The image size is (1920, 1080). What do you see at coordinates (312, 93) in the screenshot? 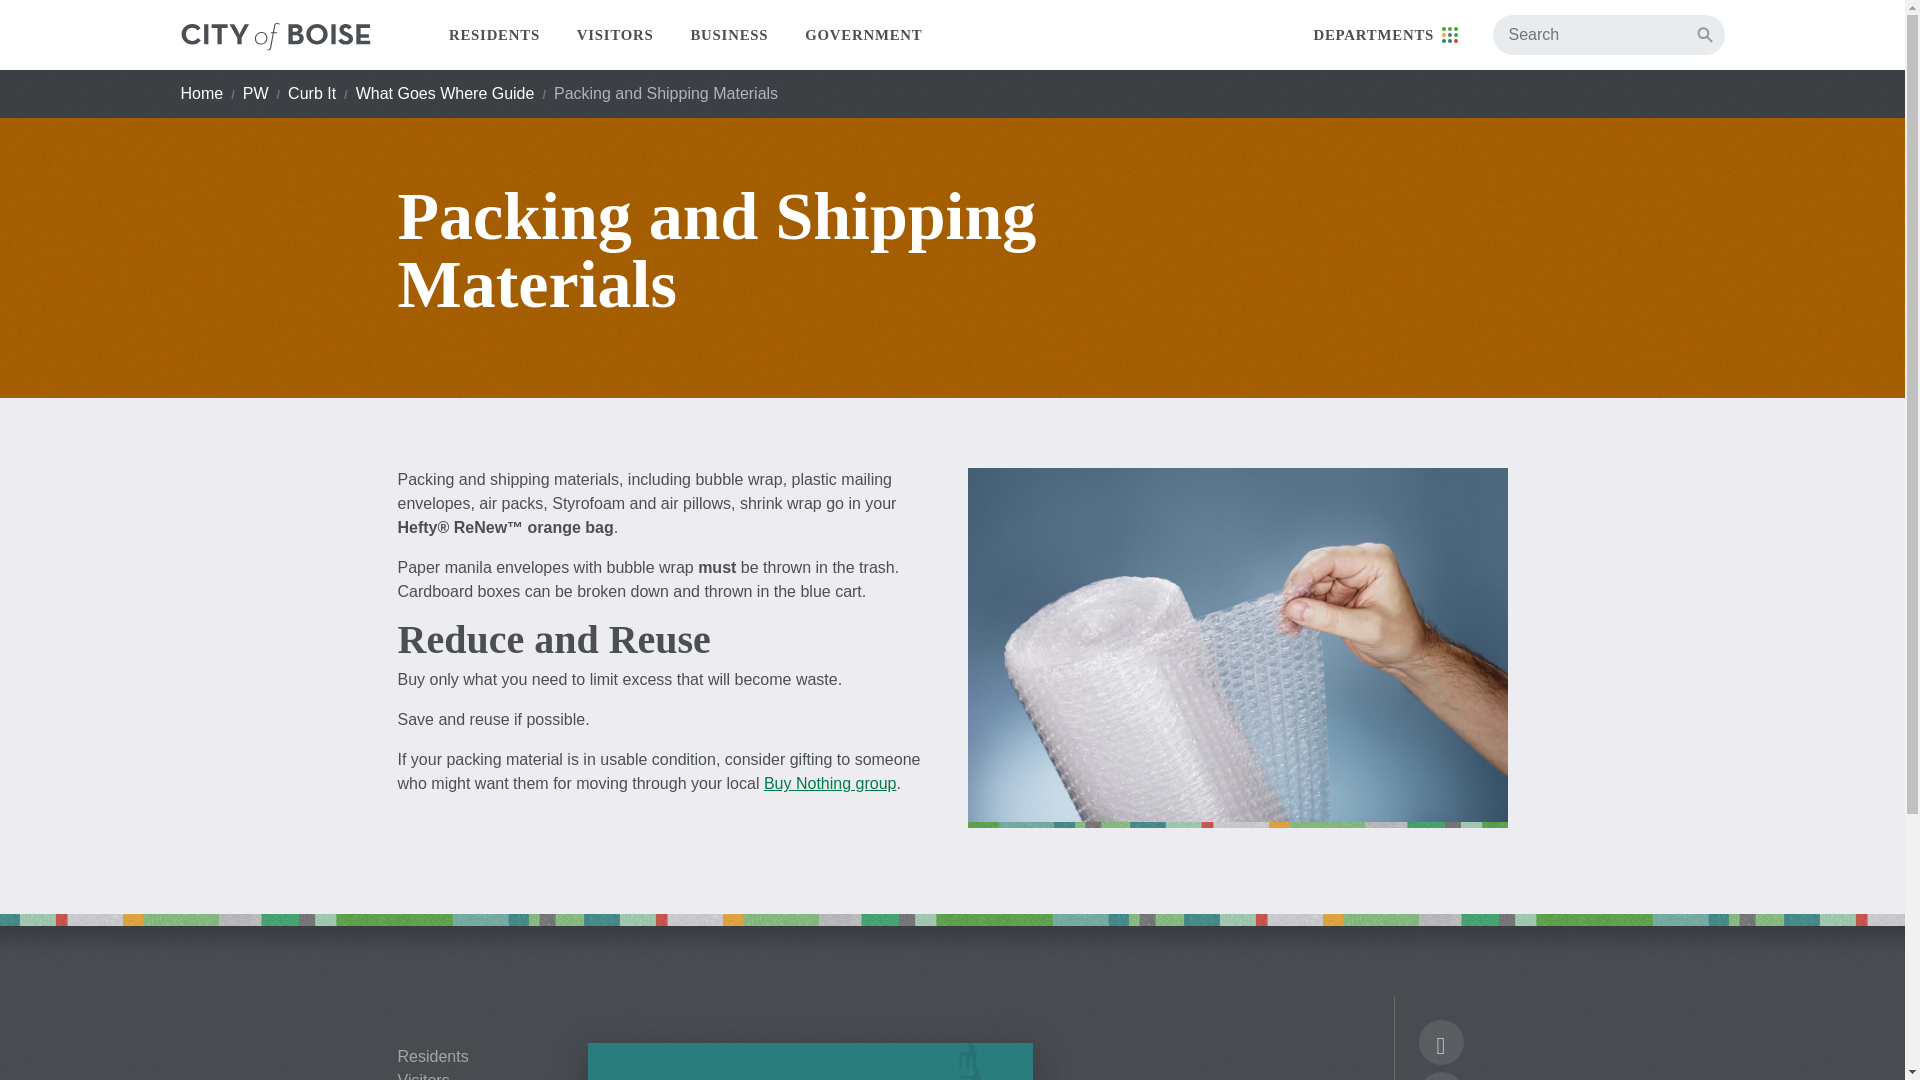
I see `Curb It` at bounding box center [312, 93].